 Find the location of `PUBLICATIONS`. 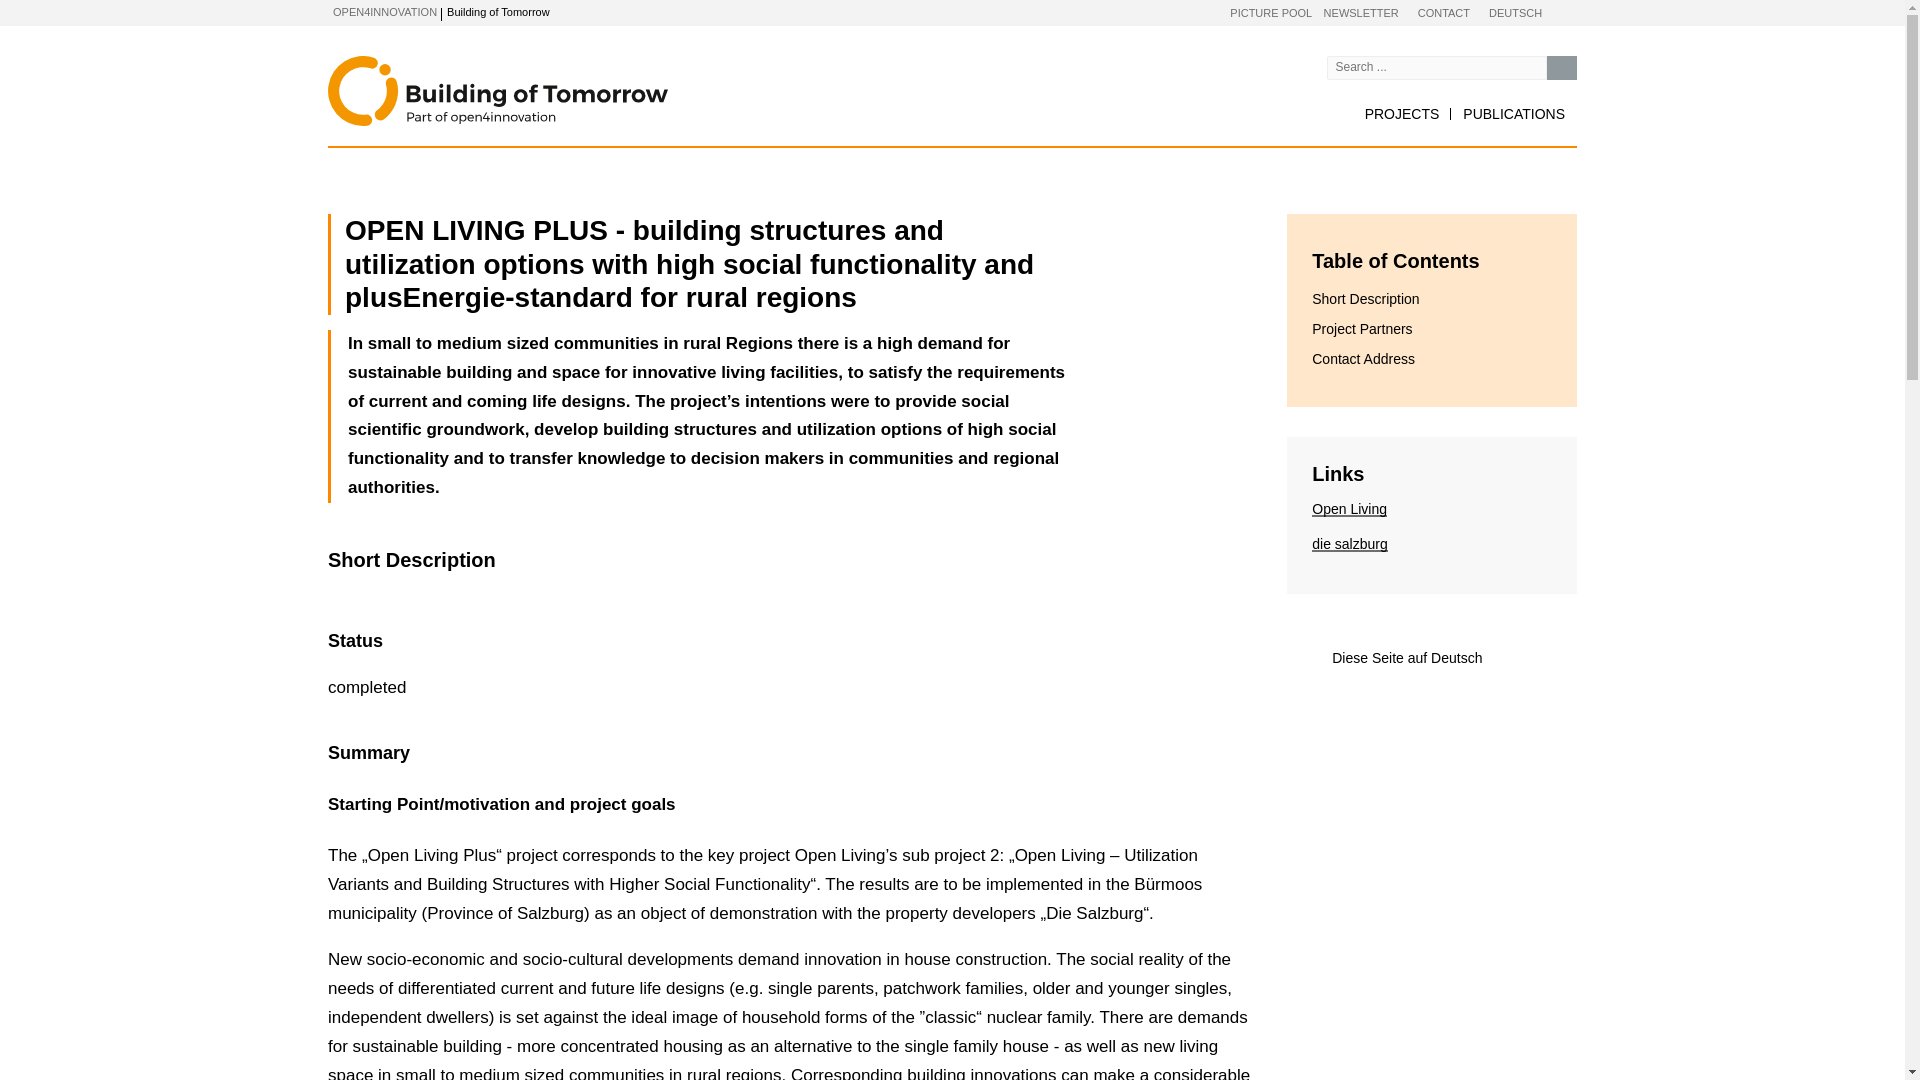

PUBLICATIONS is located at coordinates (1514, 114).